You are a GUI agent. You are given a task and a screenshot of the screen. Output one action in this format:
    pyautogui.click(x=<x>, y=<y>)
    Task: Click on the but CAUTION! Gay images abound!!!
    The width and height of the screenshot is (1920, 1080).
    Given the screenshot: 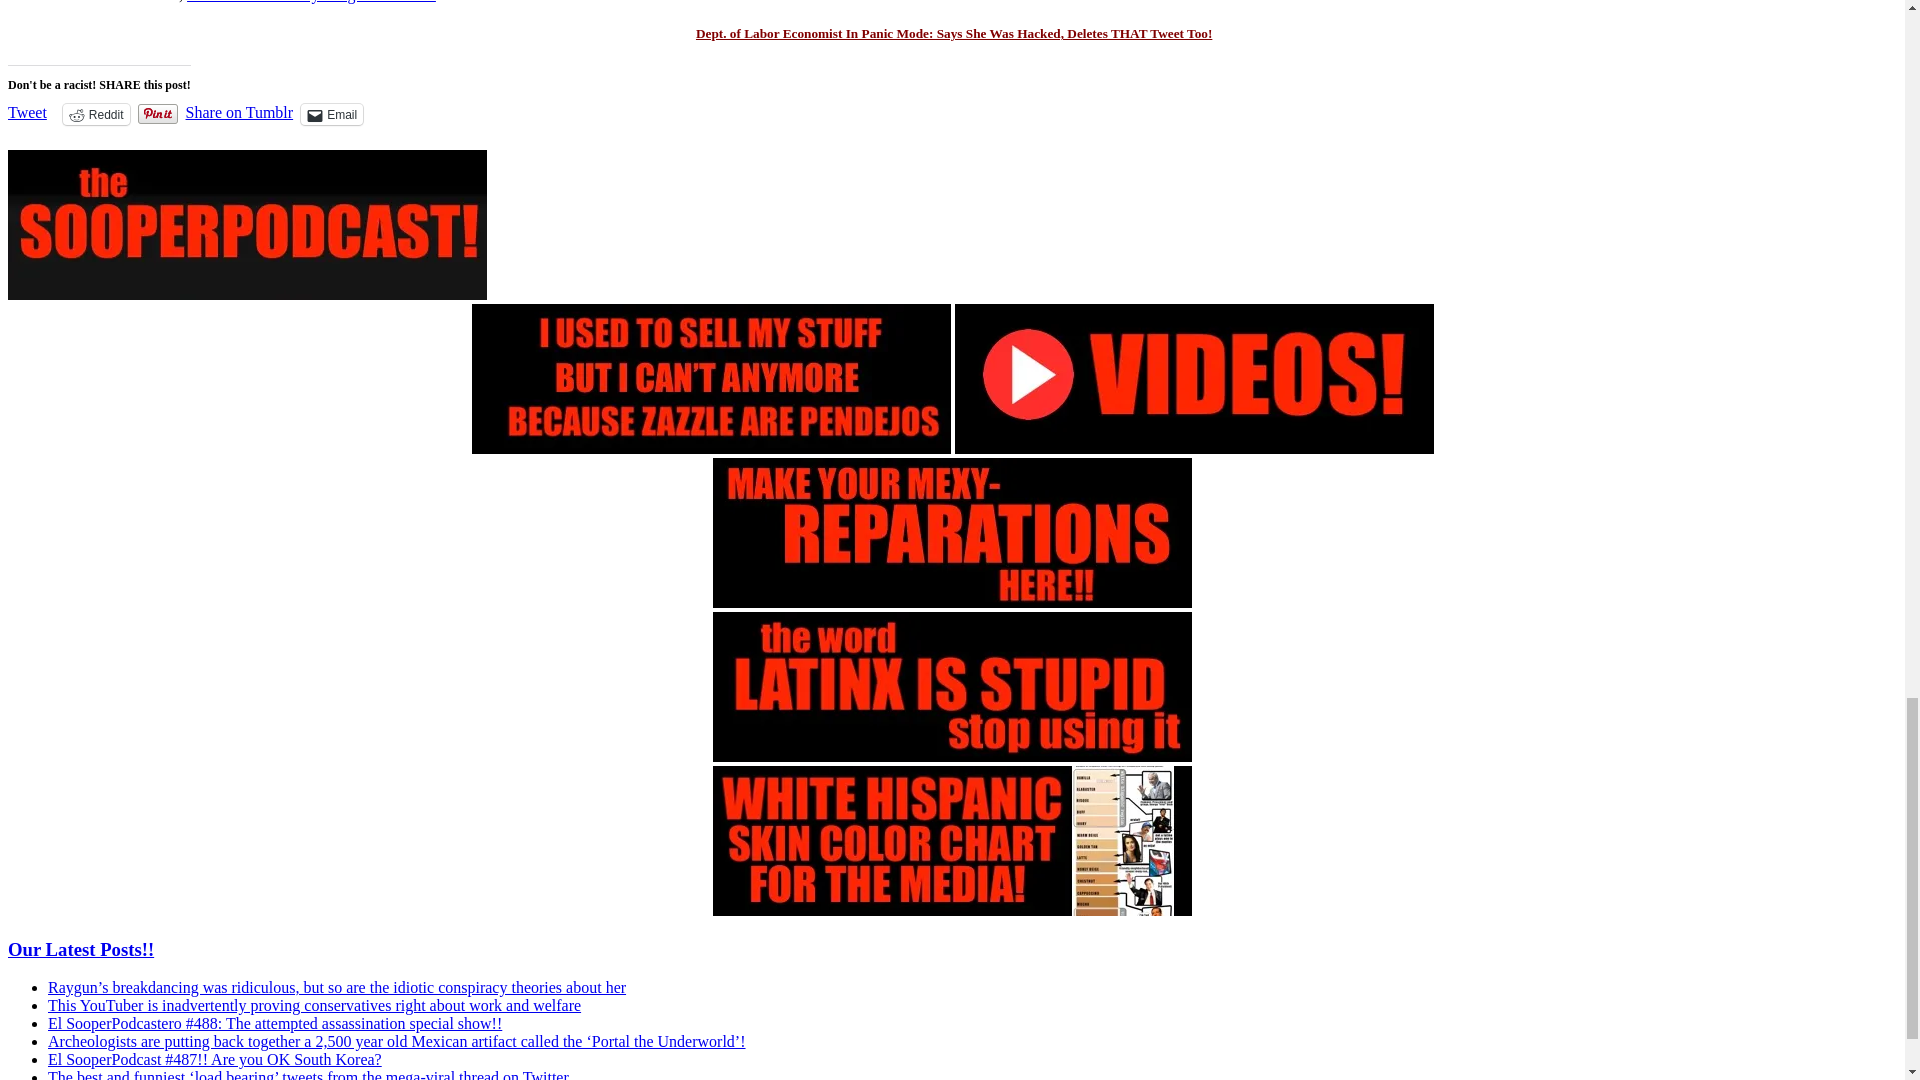 What is the action you would take?
    pyautogui.click(x=310, y=2)
    